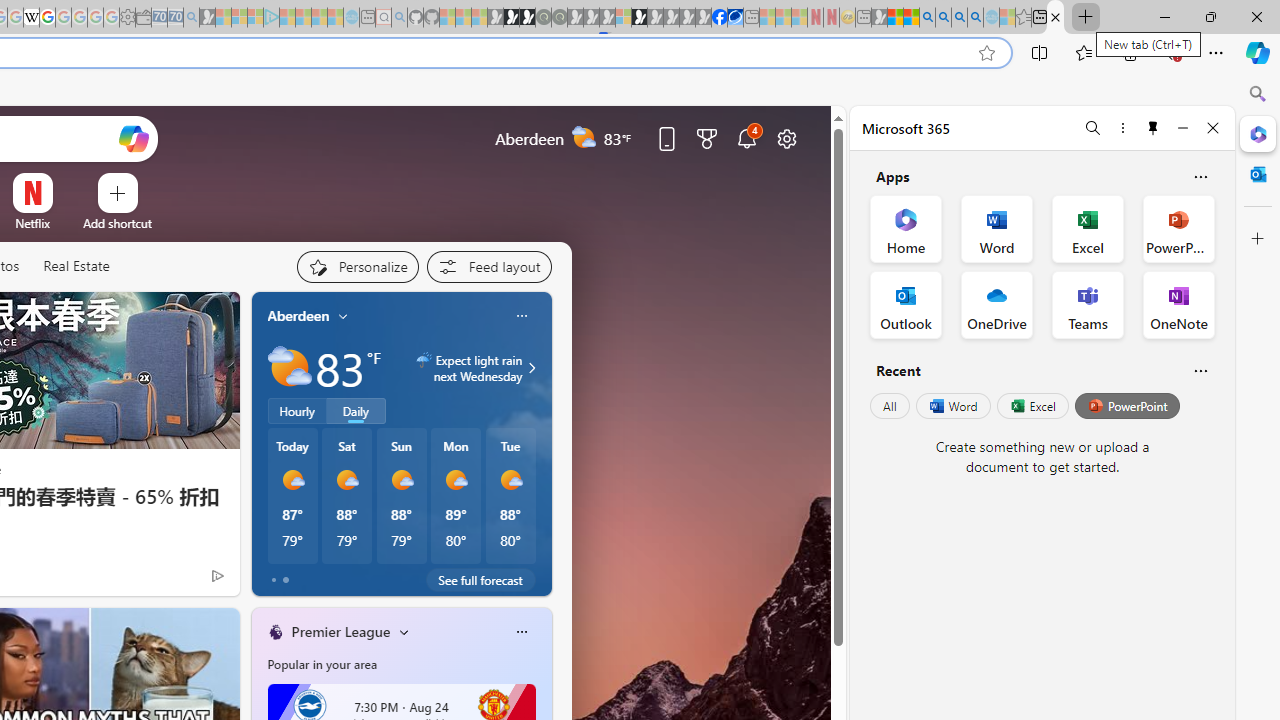 This screenshot has width=1280, height=720. Describe the element at coordinates (786, 138) in the screenshot. I see `Page settings` at that location.